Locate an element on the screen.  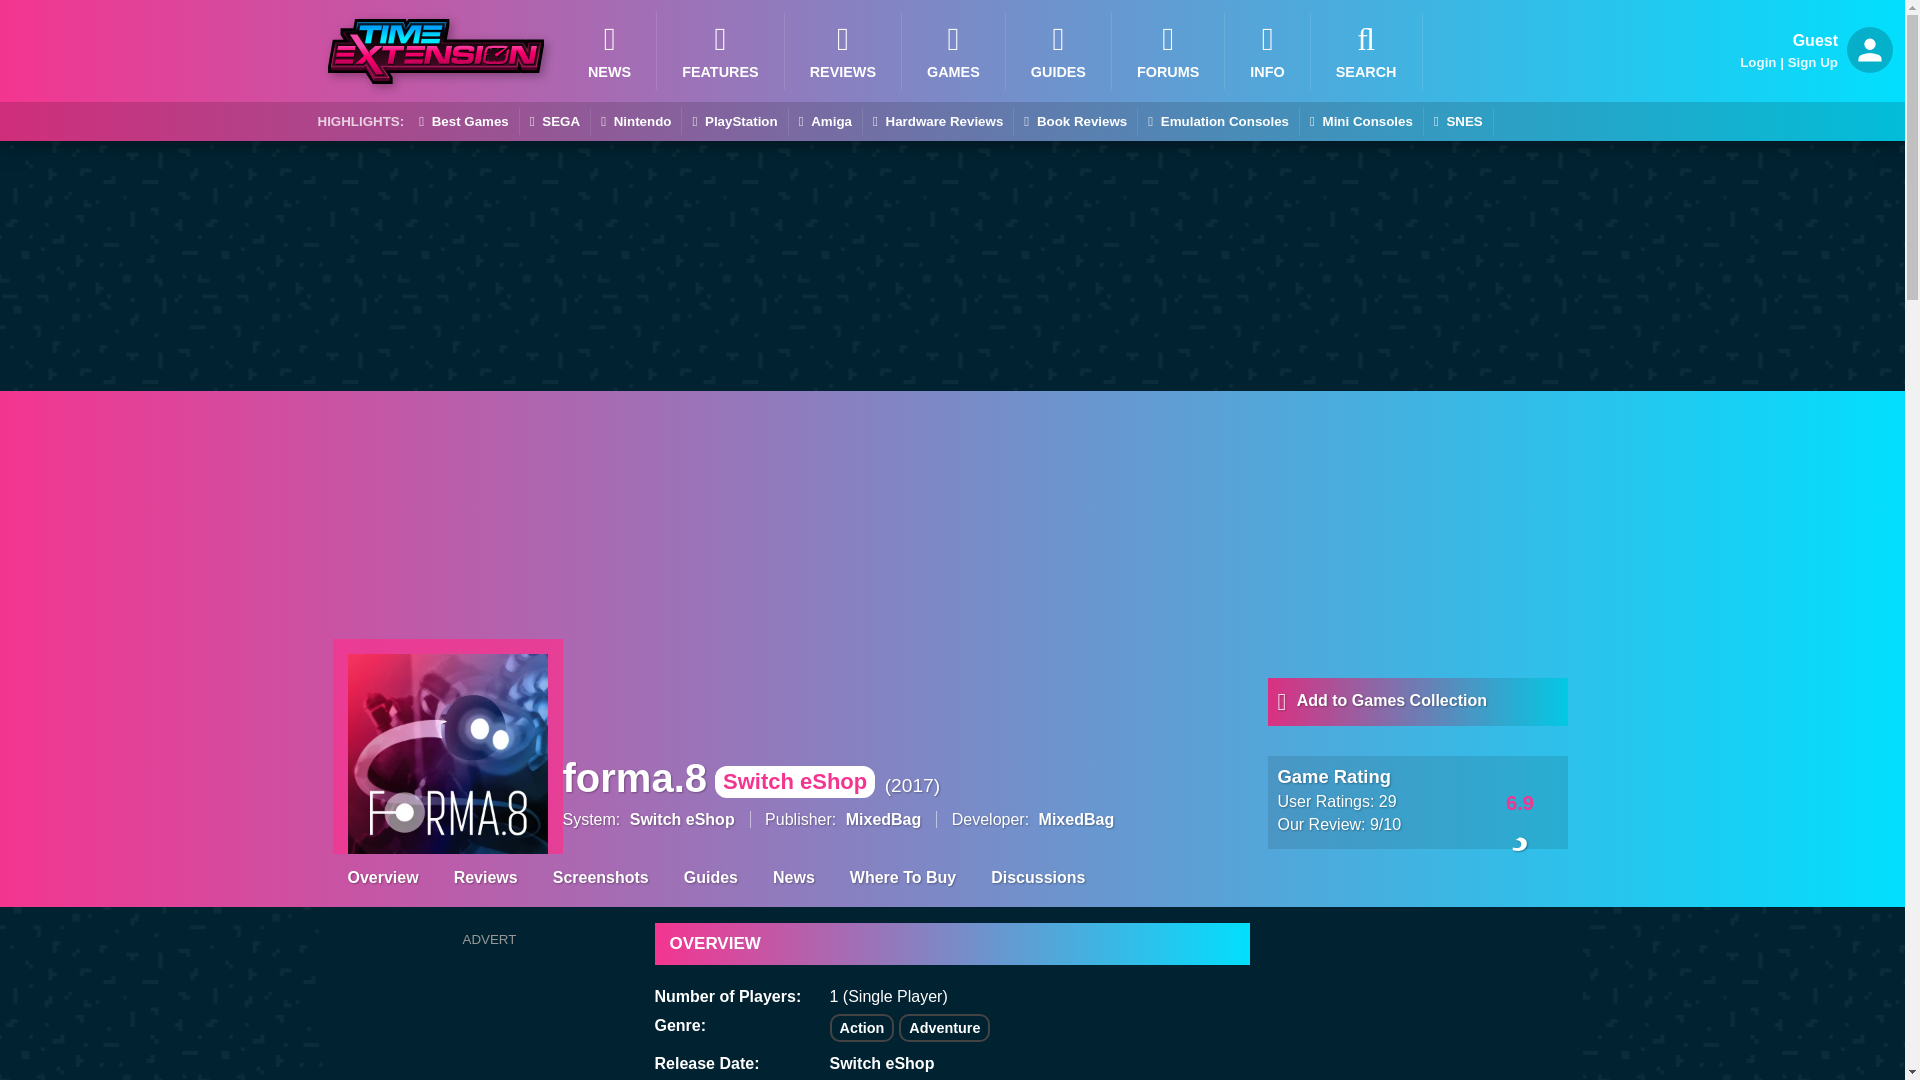
Home is located at coordinates (1266, 50).